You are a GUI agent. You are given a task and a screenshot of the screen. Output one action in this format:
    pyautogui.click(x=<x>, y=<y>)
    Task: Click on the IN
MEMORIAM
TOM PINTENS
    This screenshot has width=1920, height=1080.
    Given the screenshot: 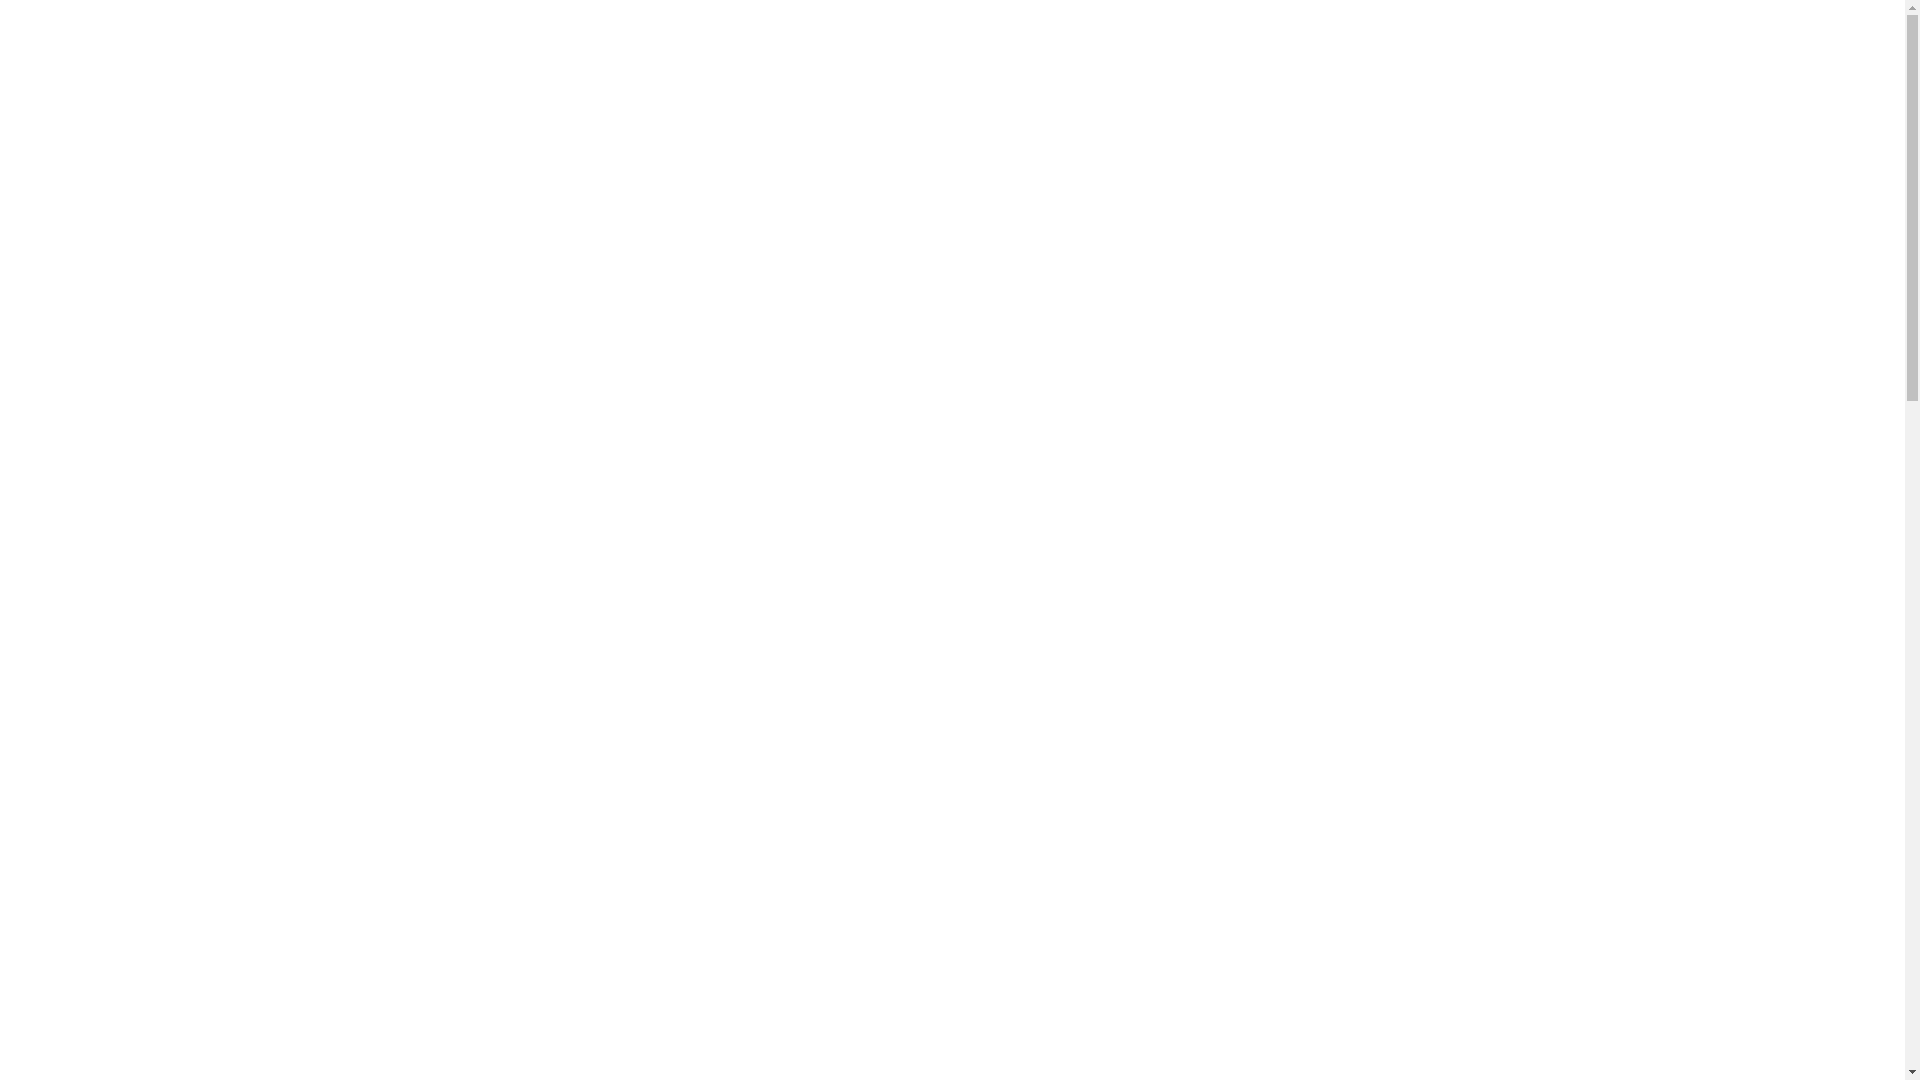 What is the action you would take?
    pyautogui.click(x=588, y=454)
    